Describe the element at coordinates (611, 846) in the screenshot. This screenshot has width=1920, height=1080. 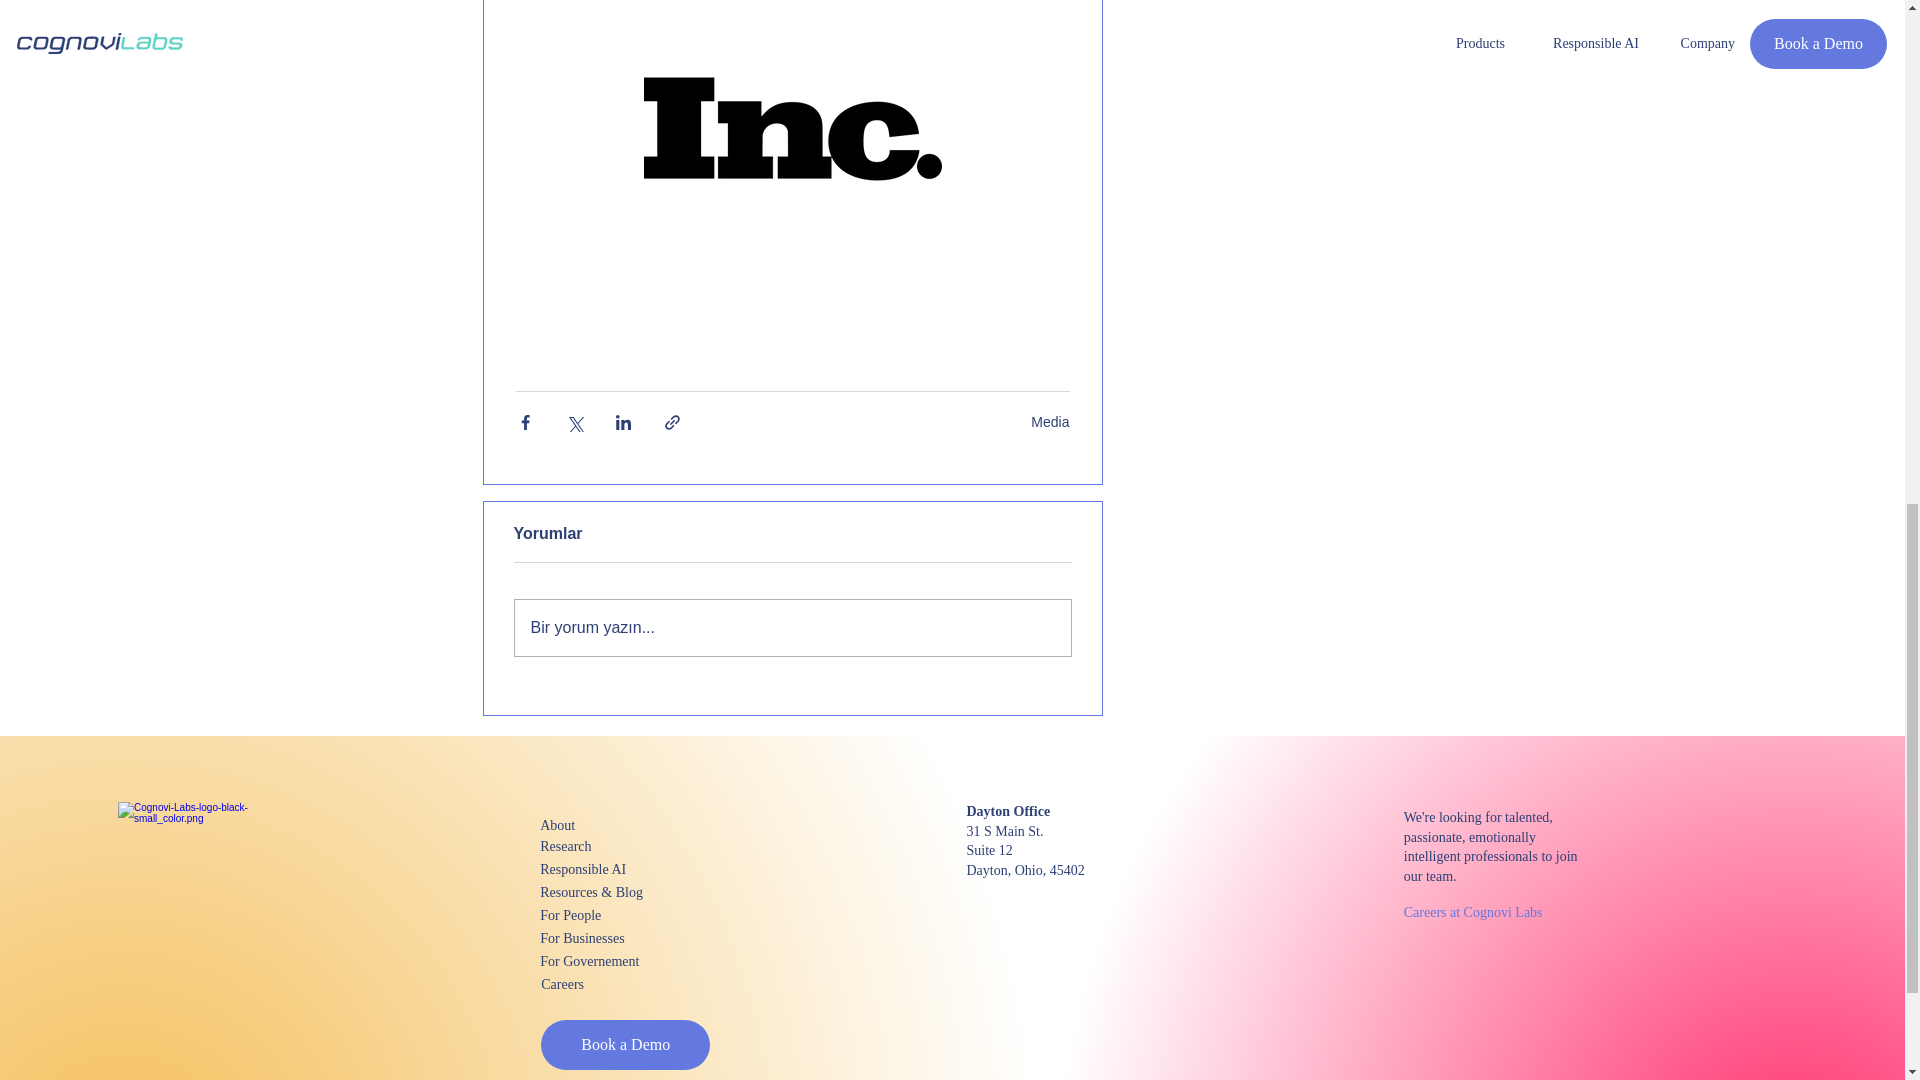
I see `Research` at that location.